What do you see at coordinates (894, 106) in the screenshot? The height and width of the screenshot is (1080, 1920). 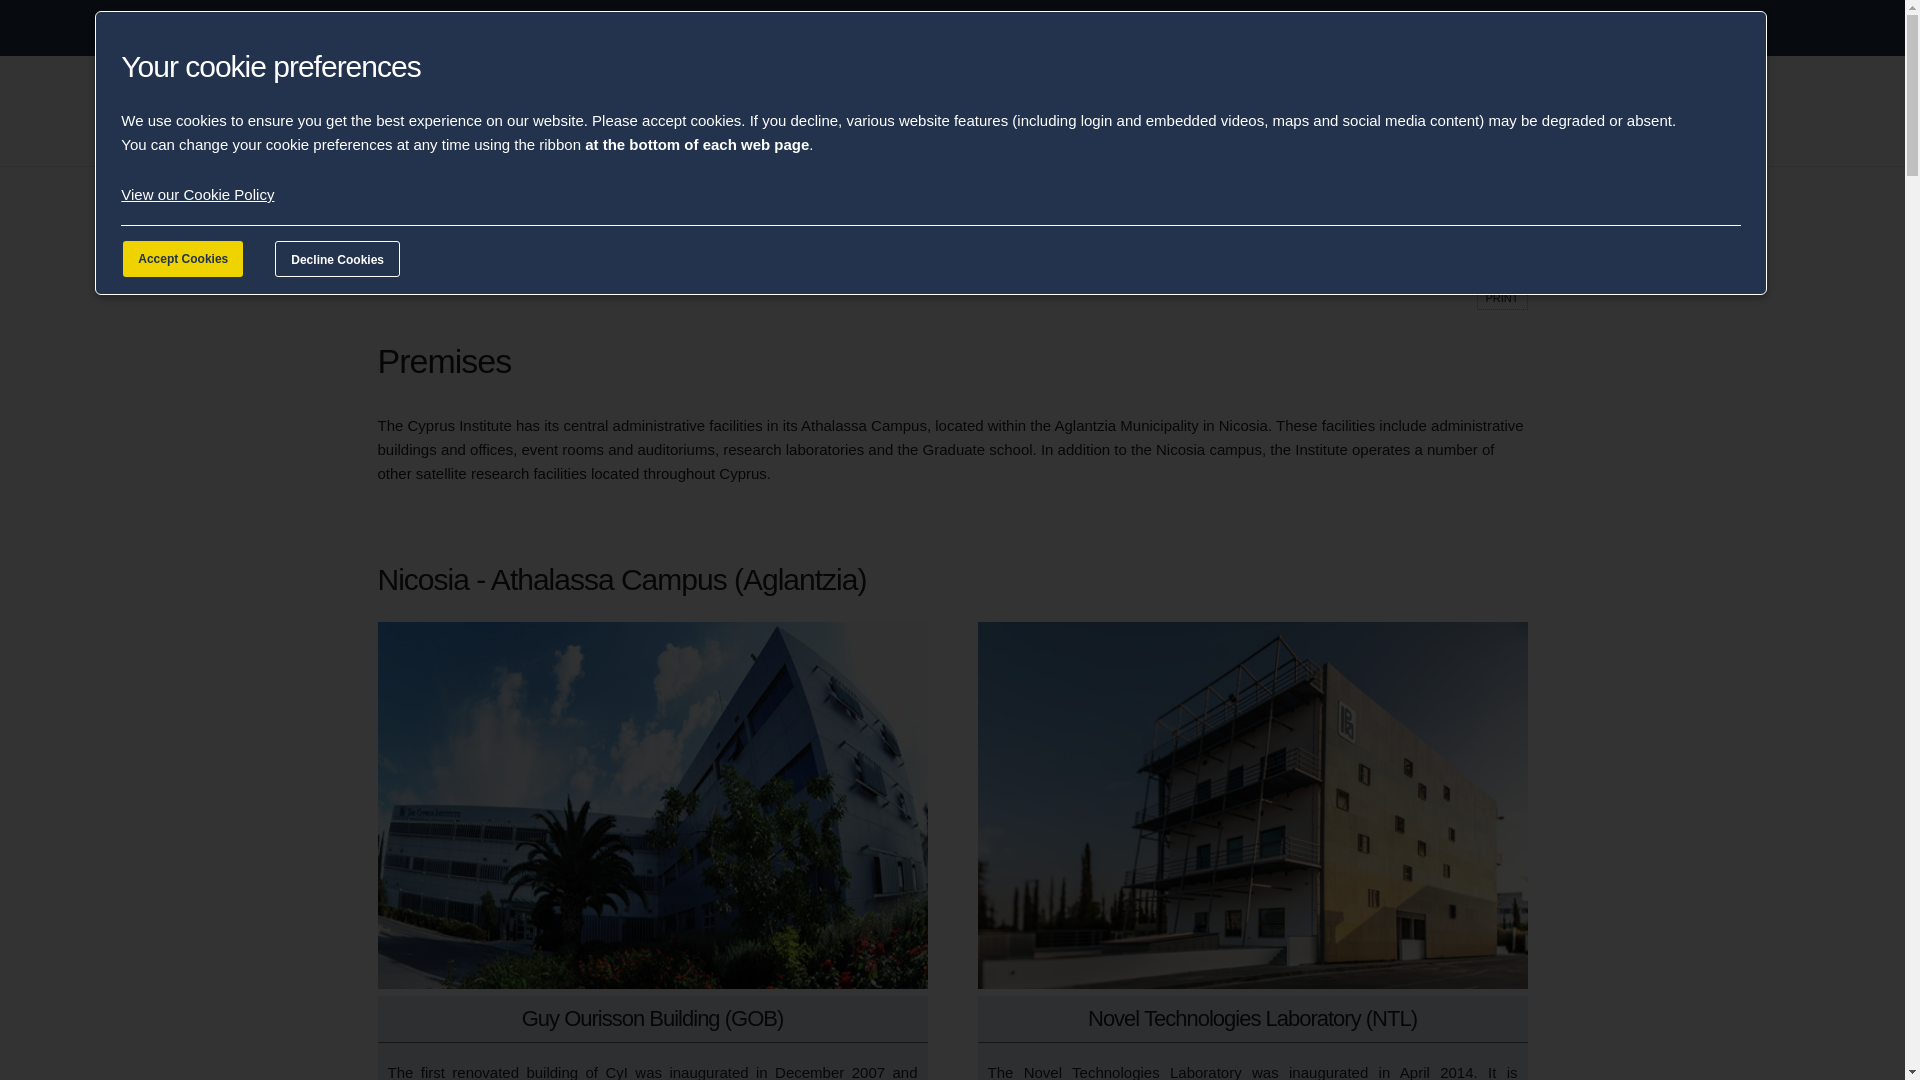 I see `CyI in the News` at bounding box center [894, 106].